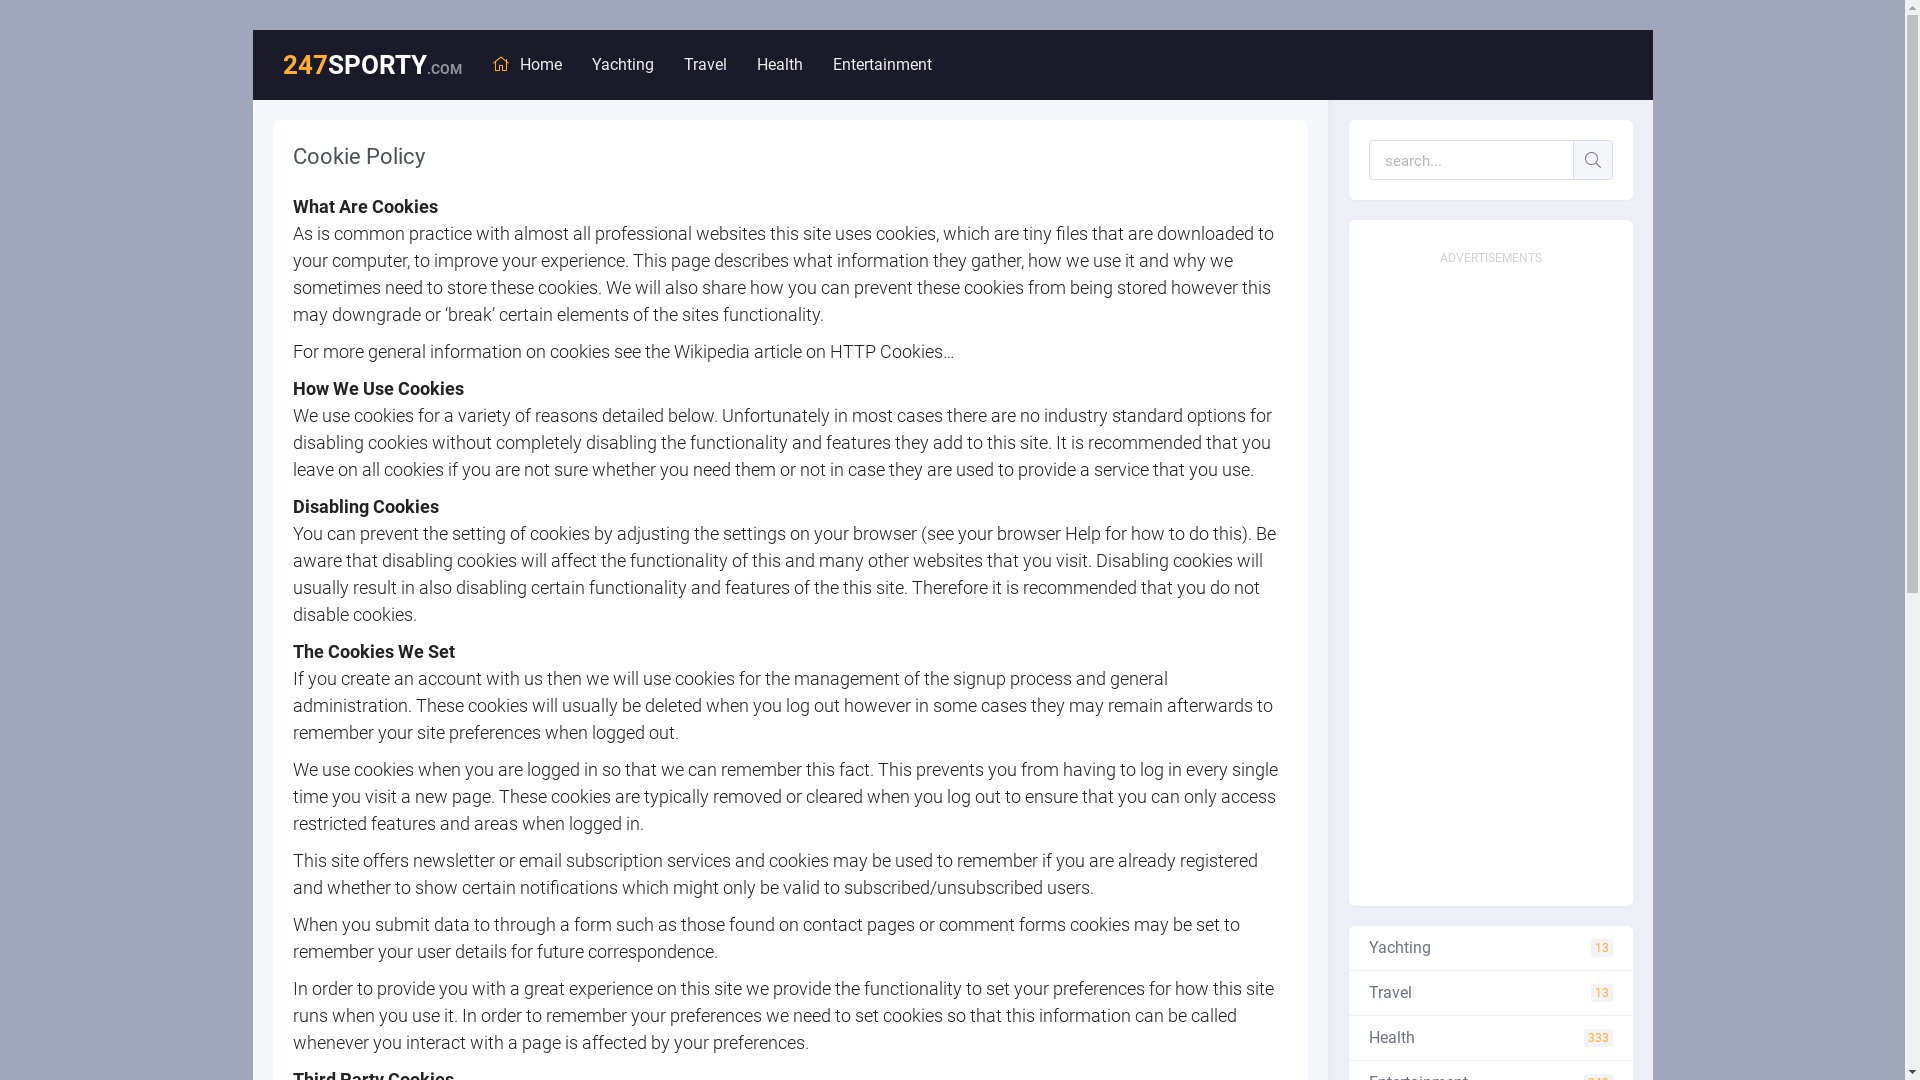 The width and height of the screenshot is (1920, 1080). What do you see at coordinates (1490, 1038) in the screenshot?
I see `Health` at bounding box center [1490, 1038].